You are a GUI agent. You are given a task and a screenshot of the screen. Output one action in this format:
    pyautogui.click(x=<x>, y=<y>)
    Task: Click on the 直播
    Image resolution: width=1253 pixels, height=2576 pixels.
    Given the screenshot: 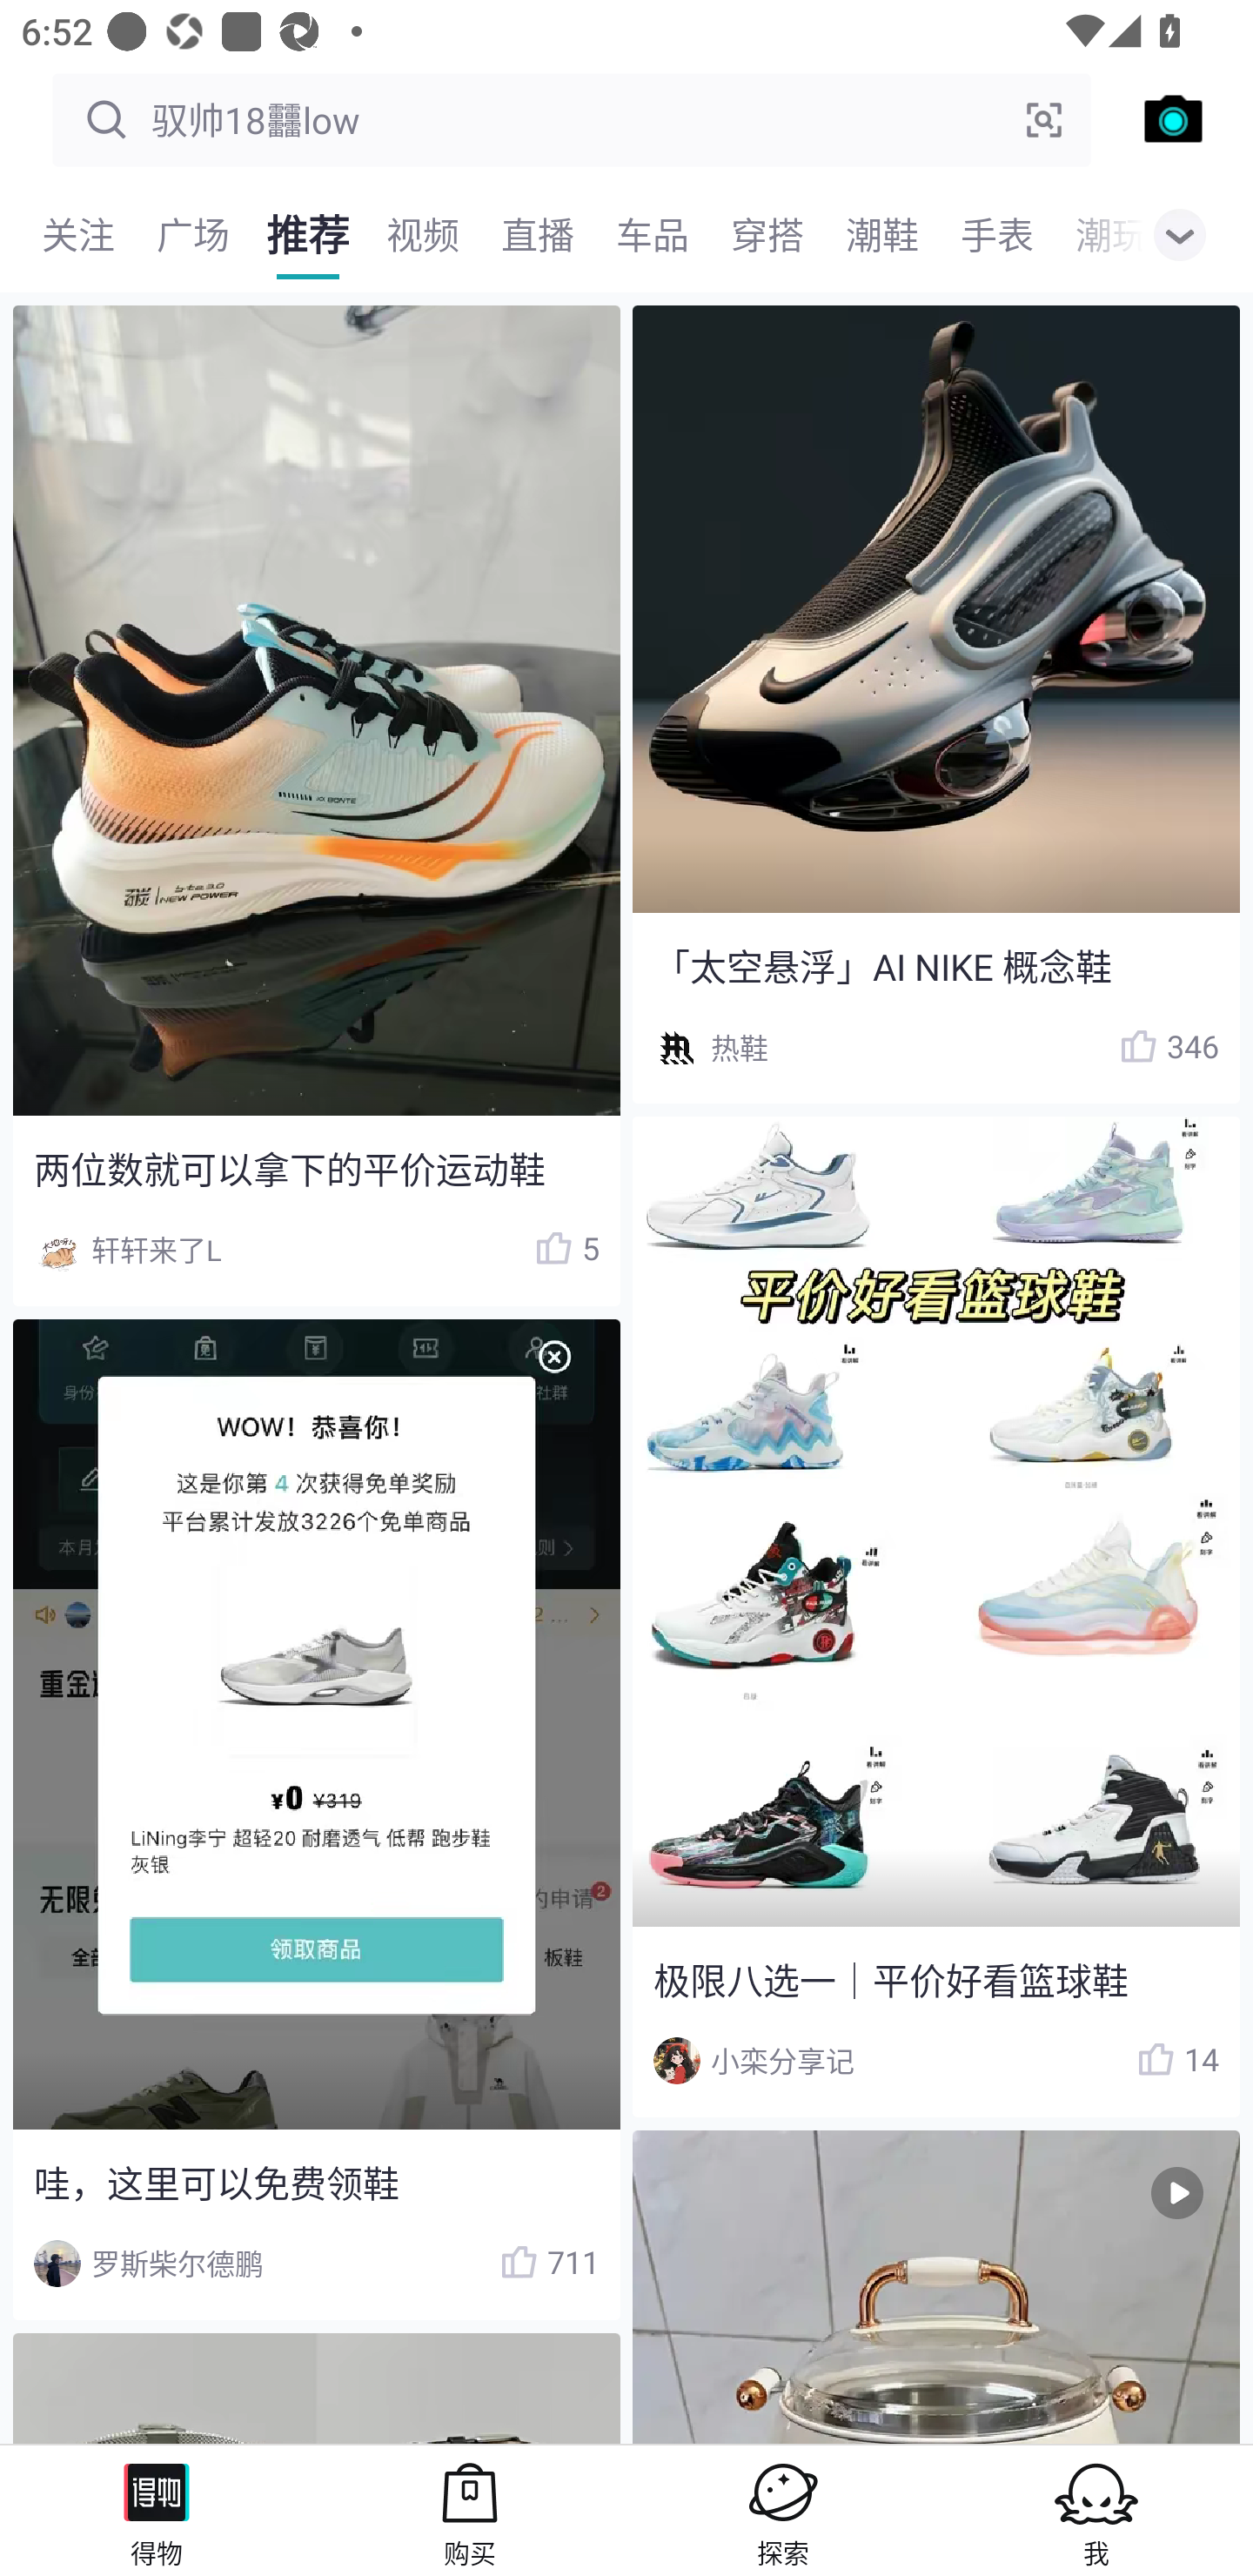 What is the action you would take?
    pyautogui.click(x=538, y=235)
    